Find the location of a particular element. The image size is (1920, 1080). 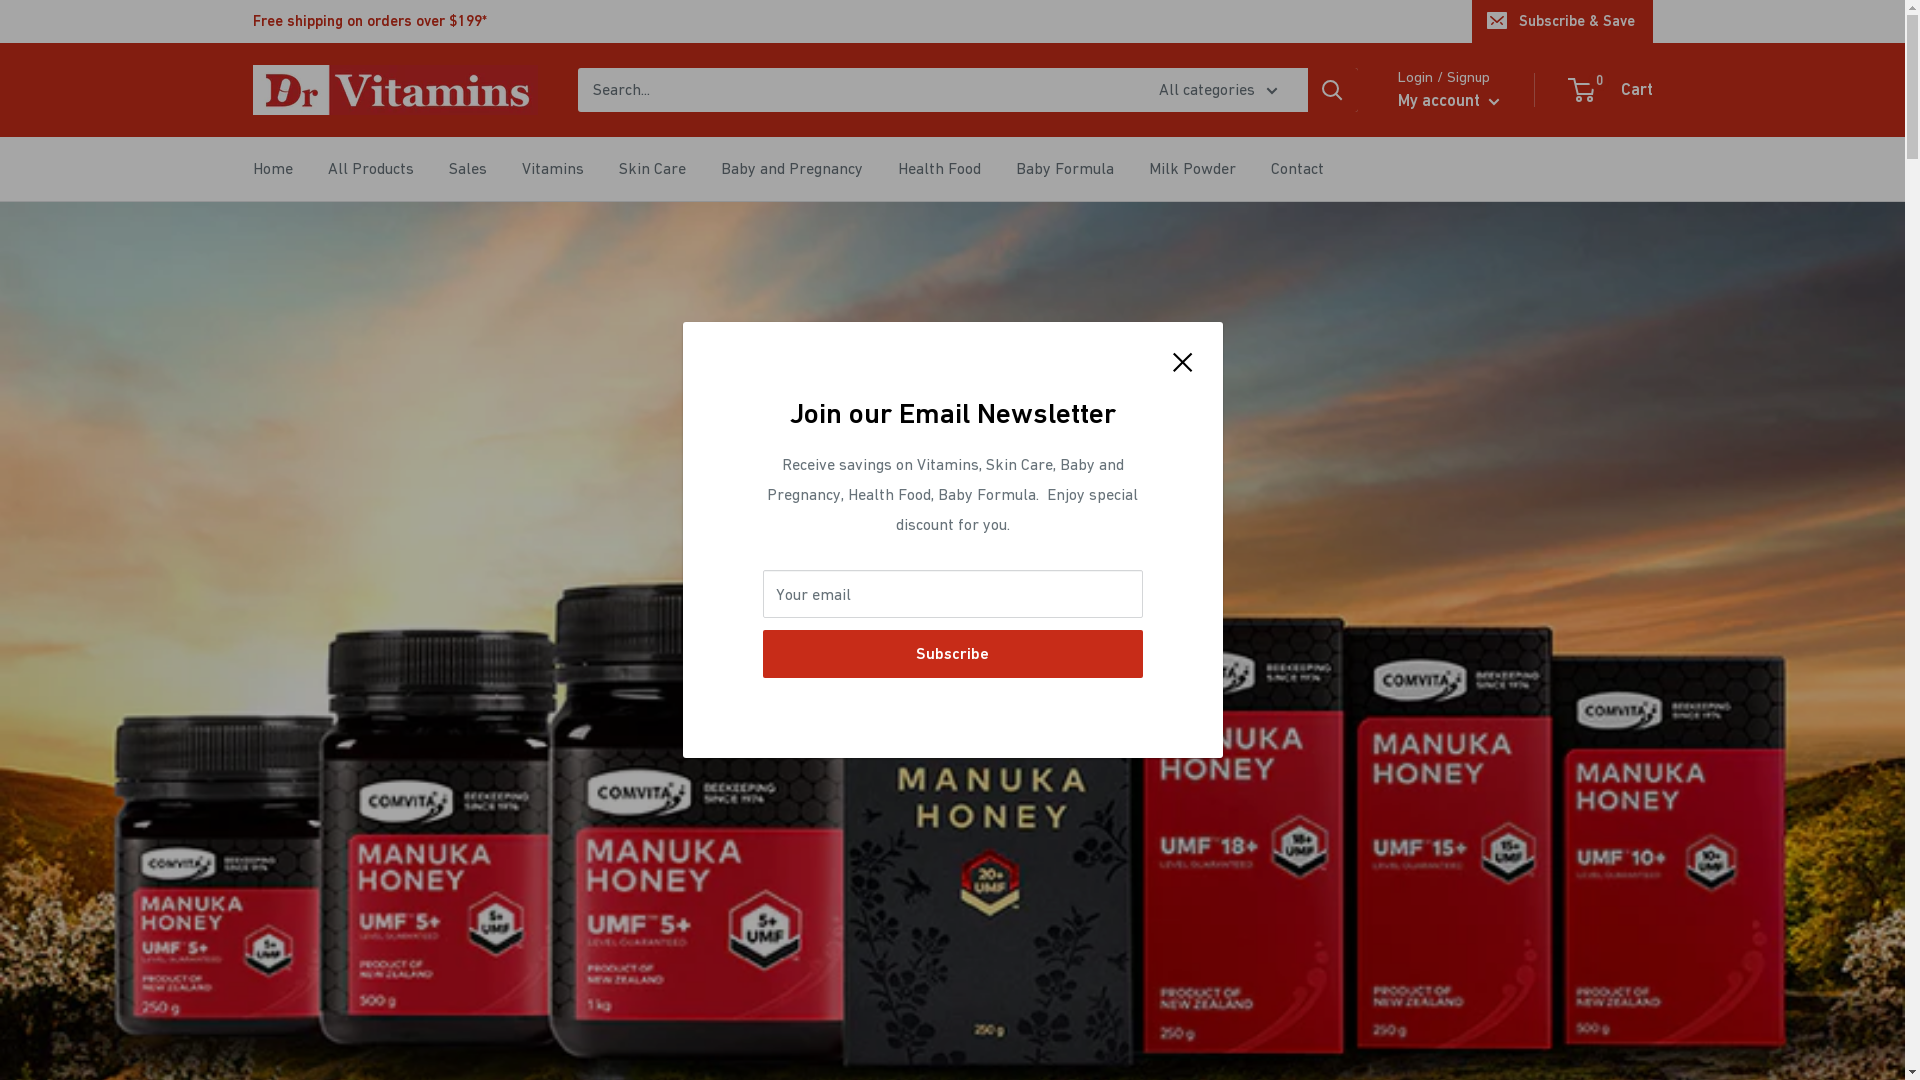

Contact is located at coordinates (1296, 169).